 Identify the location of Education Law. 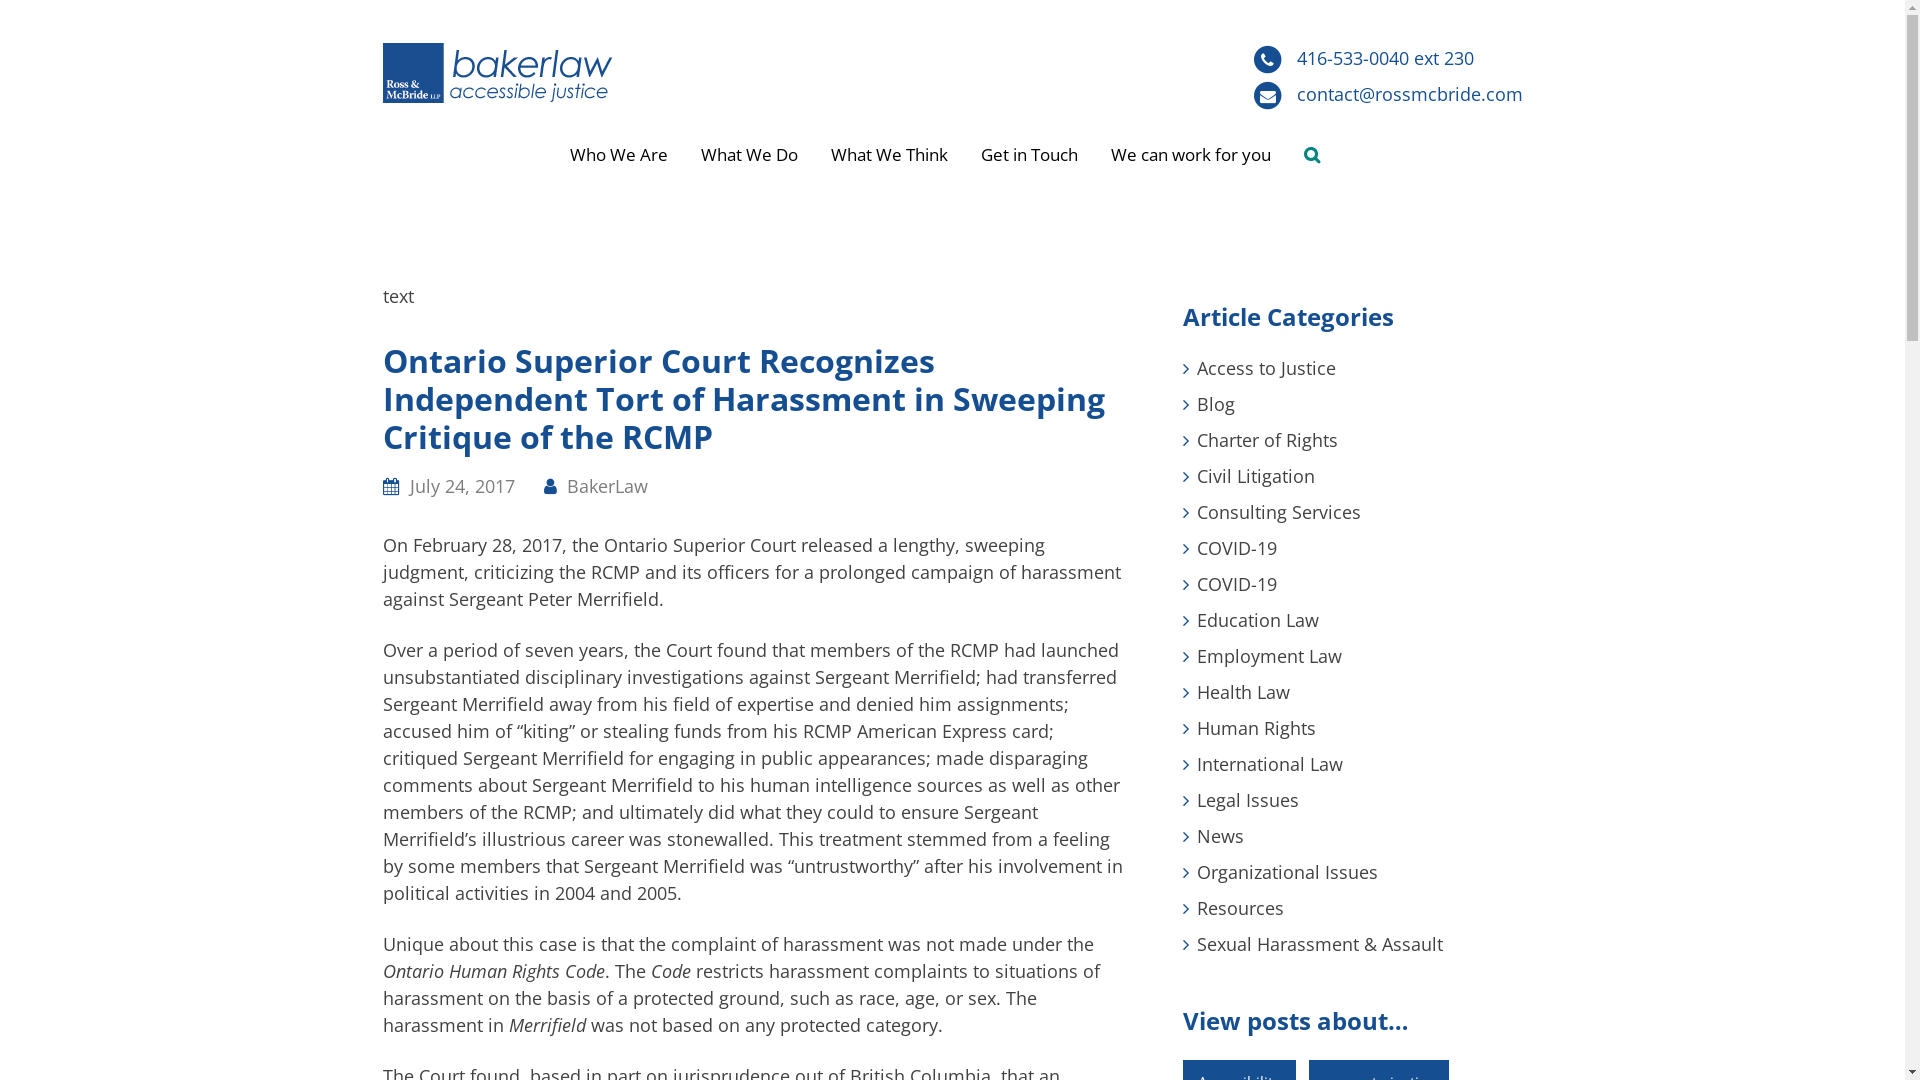
(1257, 620).